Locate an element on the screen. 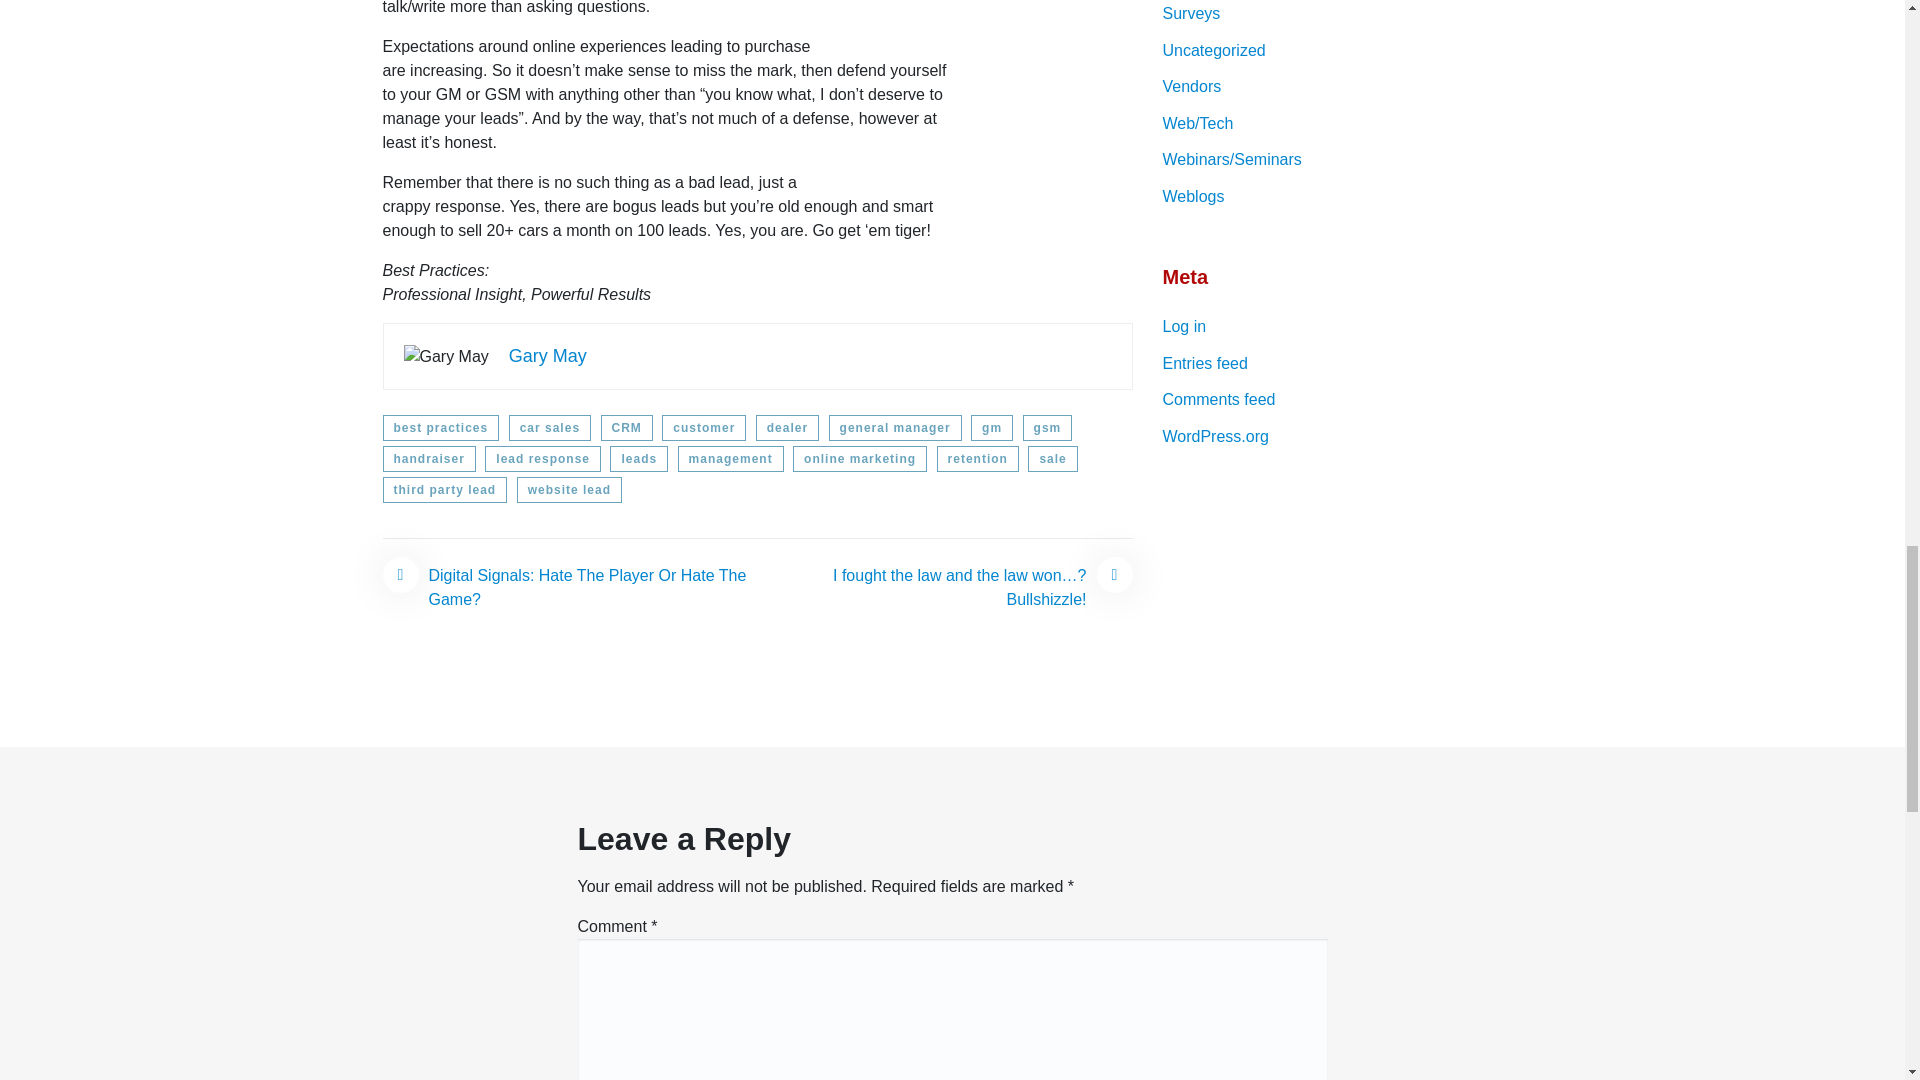 The image size is (1920, 1080). online marketing is located at coordinates (860, 458).